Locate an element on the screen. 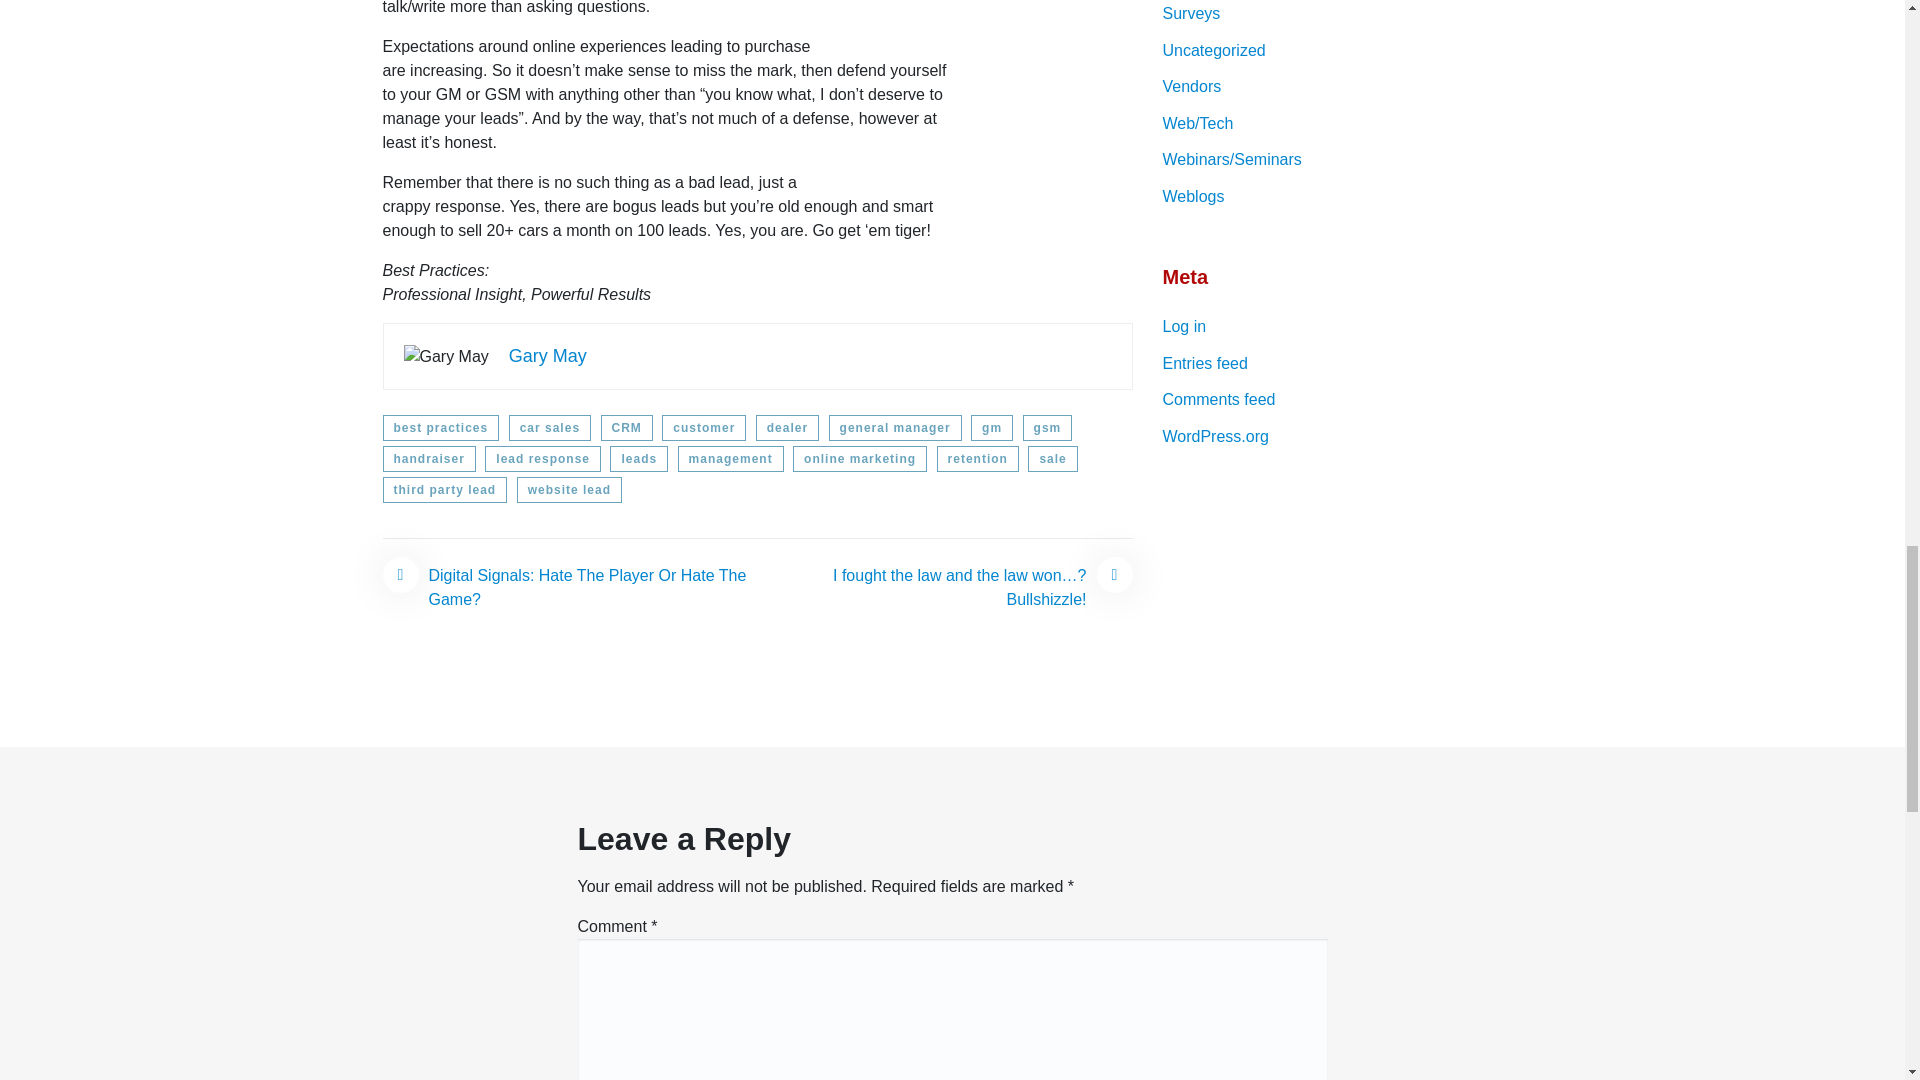 The image size is (1920, 1080). online marketing is located at coordinates (860, 458).